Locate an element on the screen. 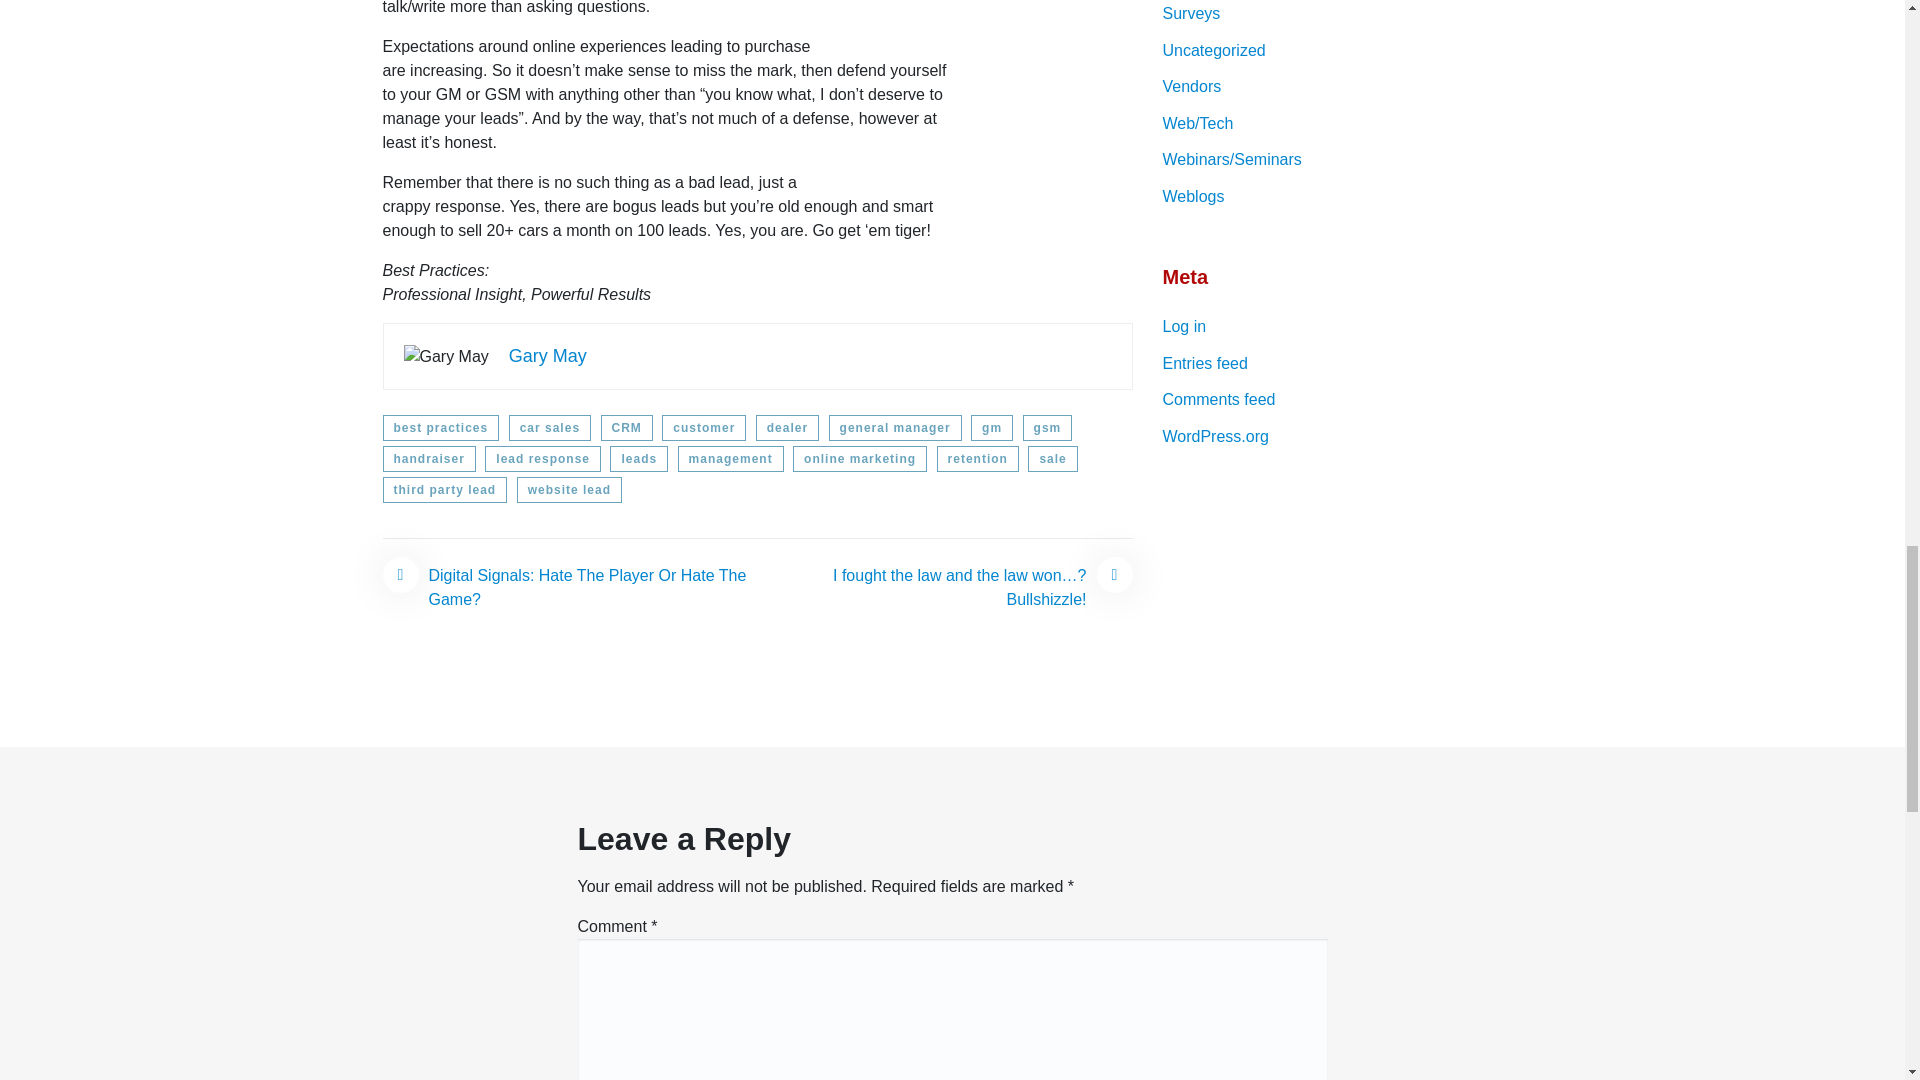 The image size is (1920, 1080). online marketing is located at coordinates (860, 458).